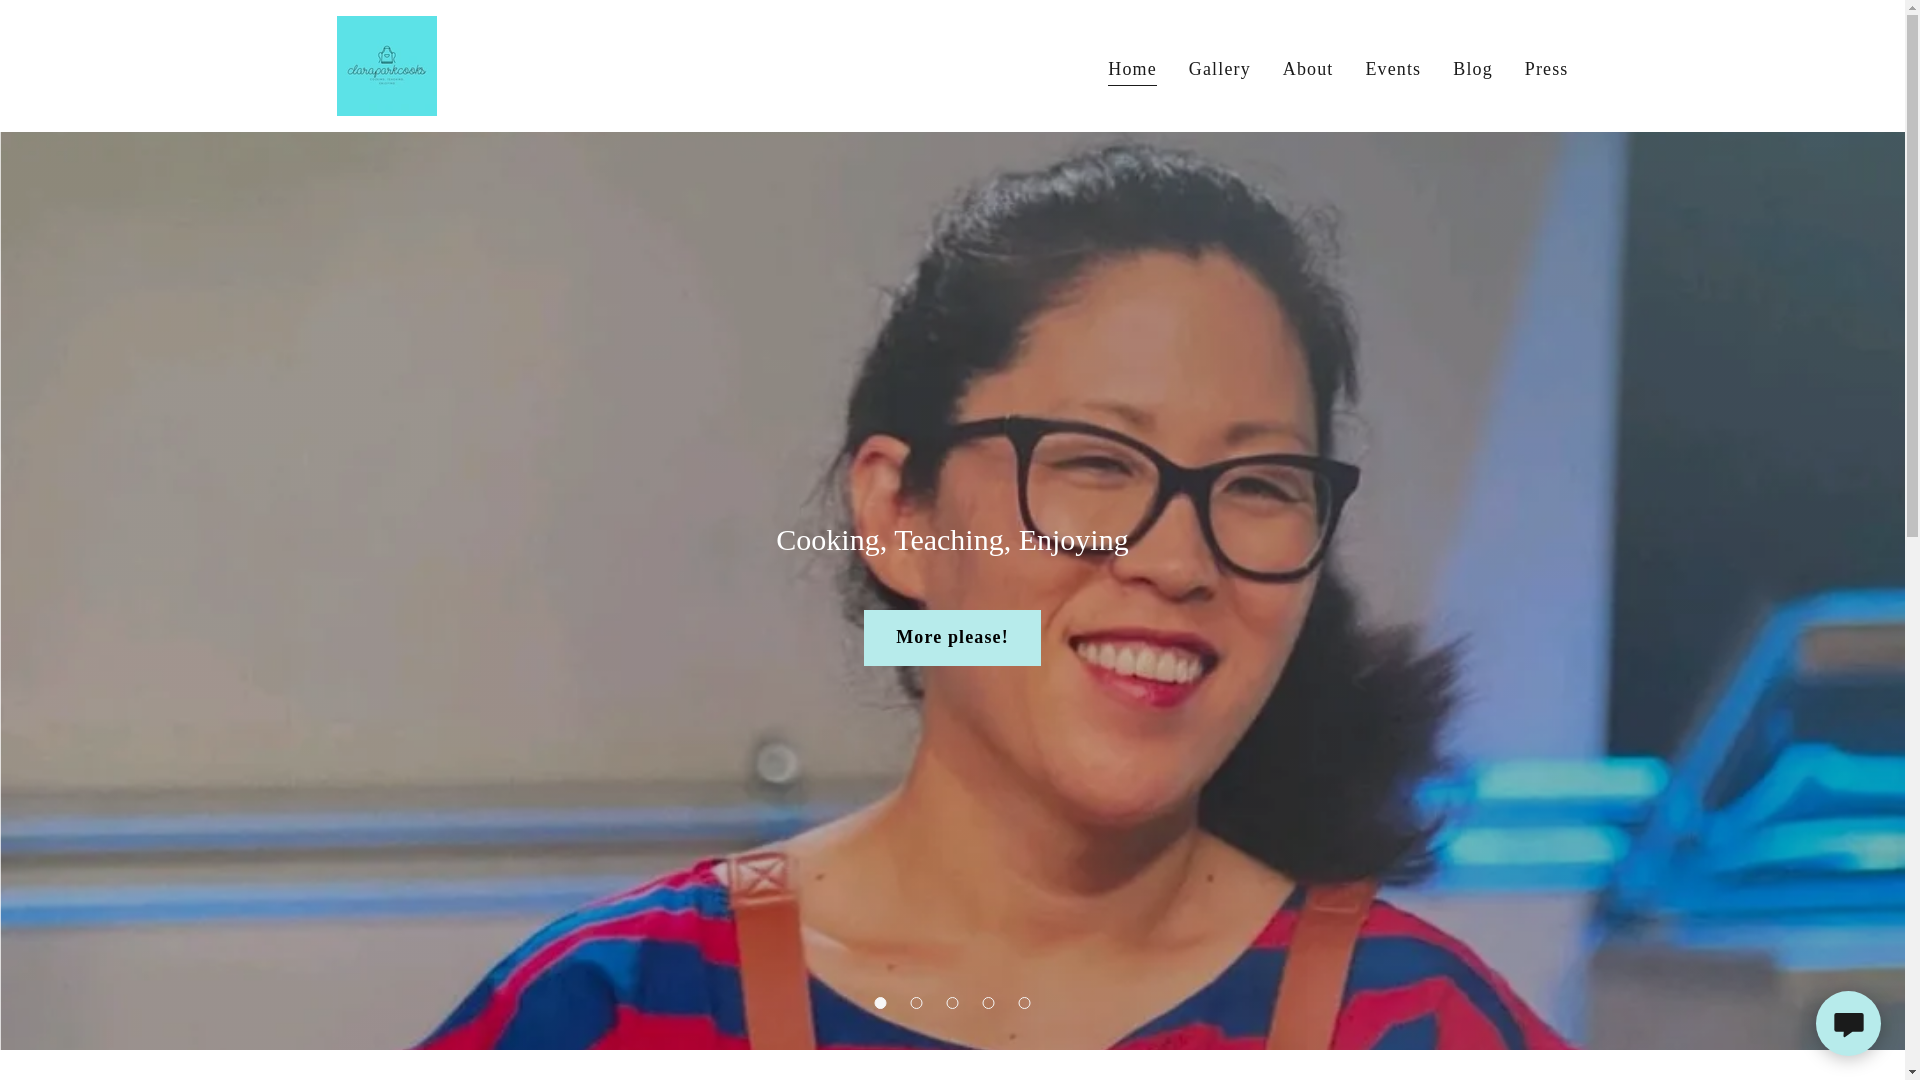  I want to click on Home, so click(1132, 70).